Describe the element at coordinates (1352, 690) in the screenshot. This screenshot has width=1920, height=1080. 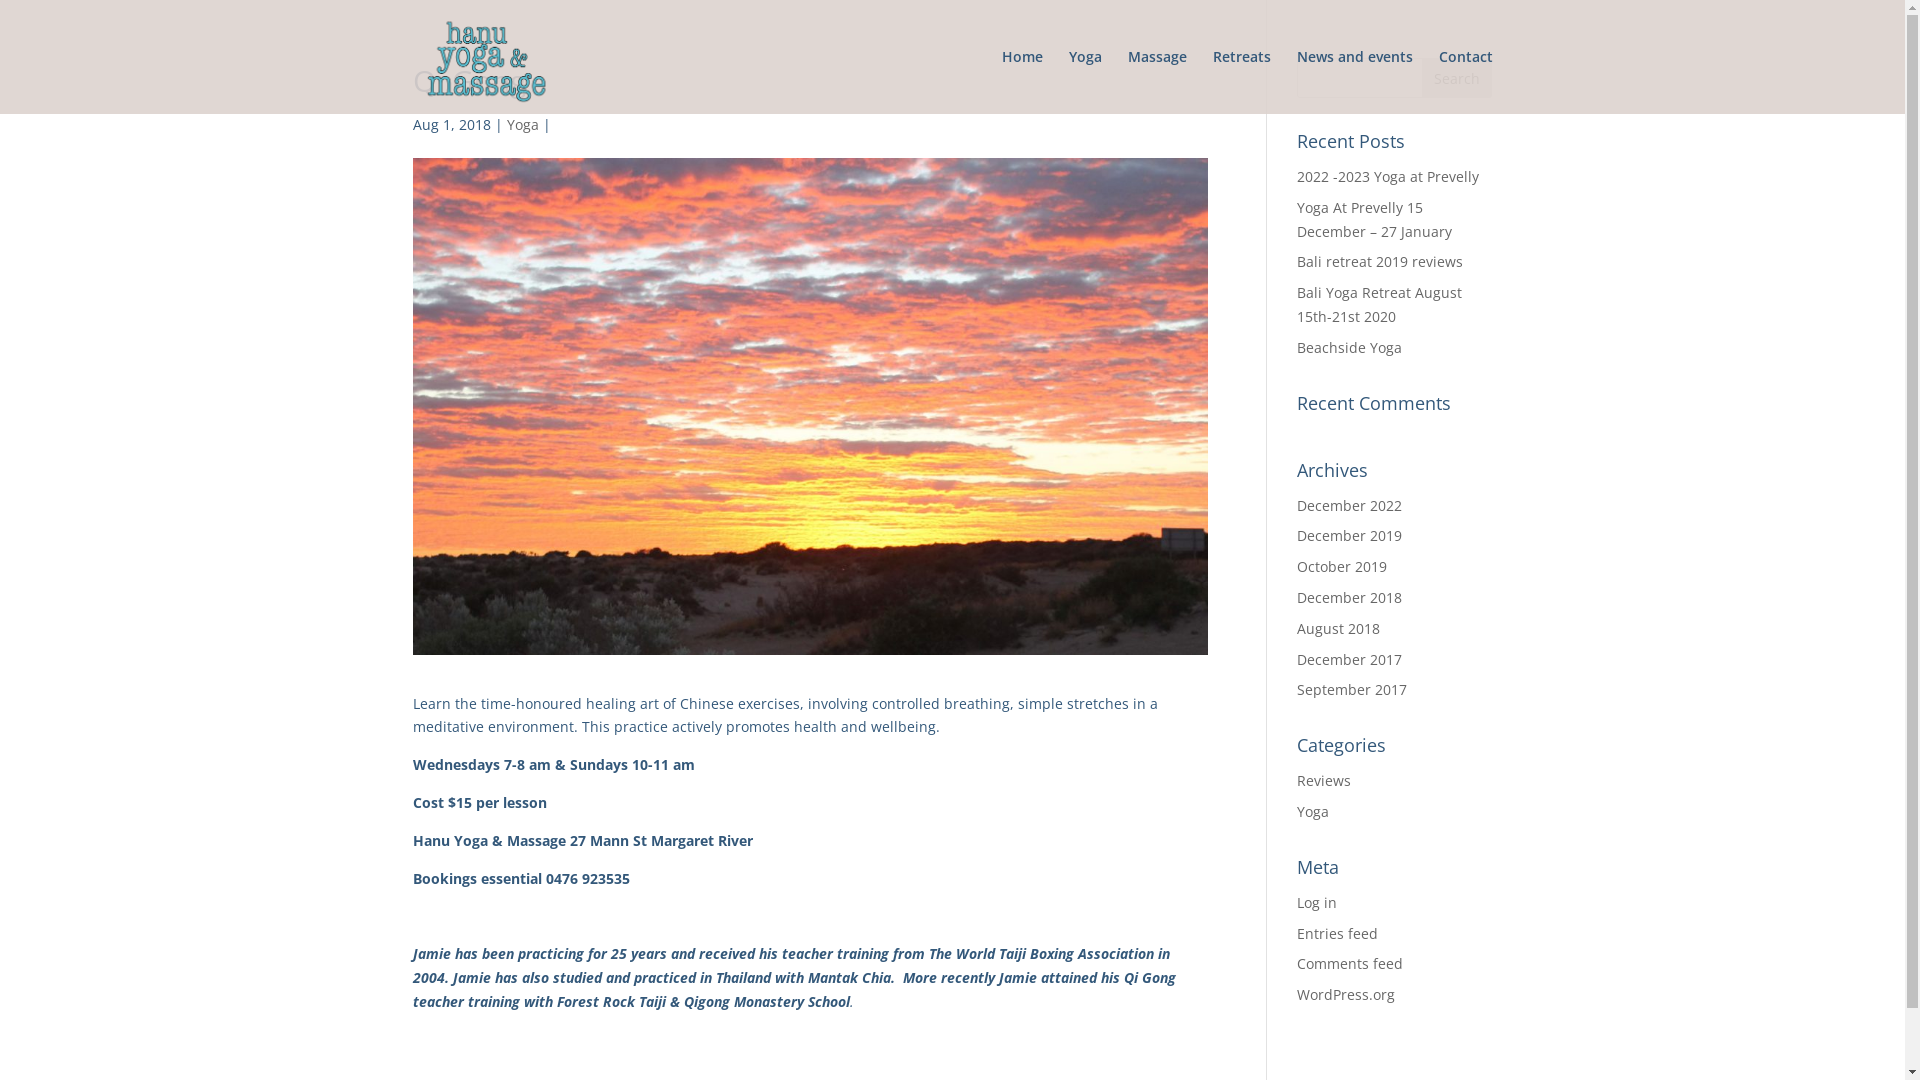
I see `September 2017` at that location.